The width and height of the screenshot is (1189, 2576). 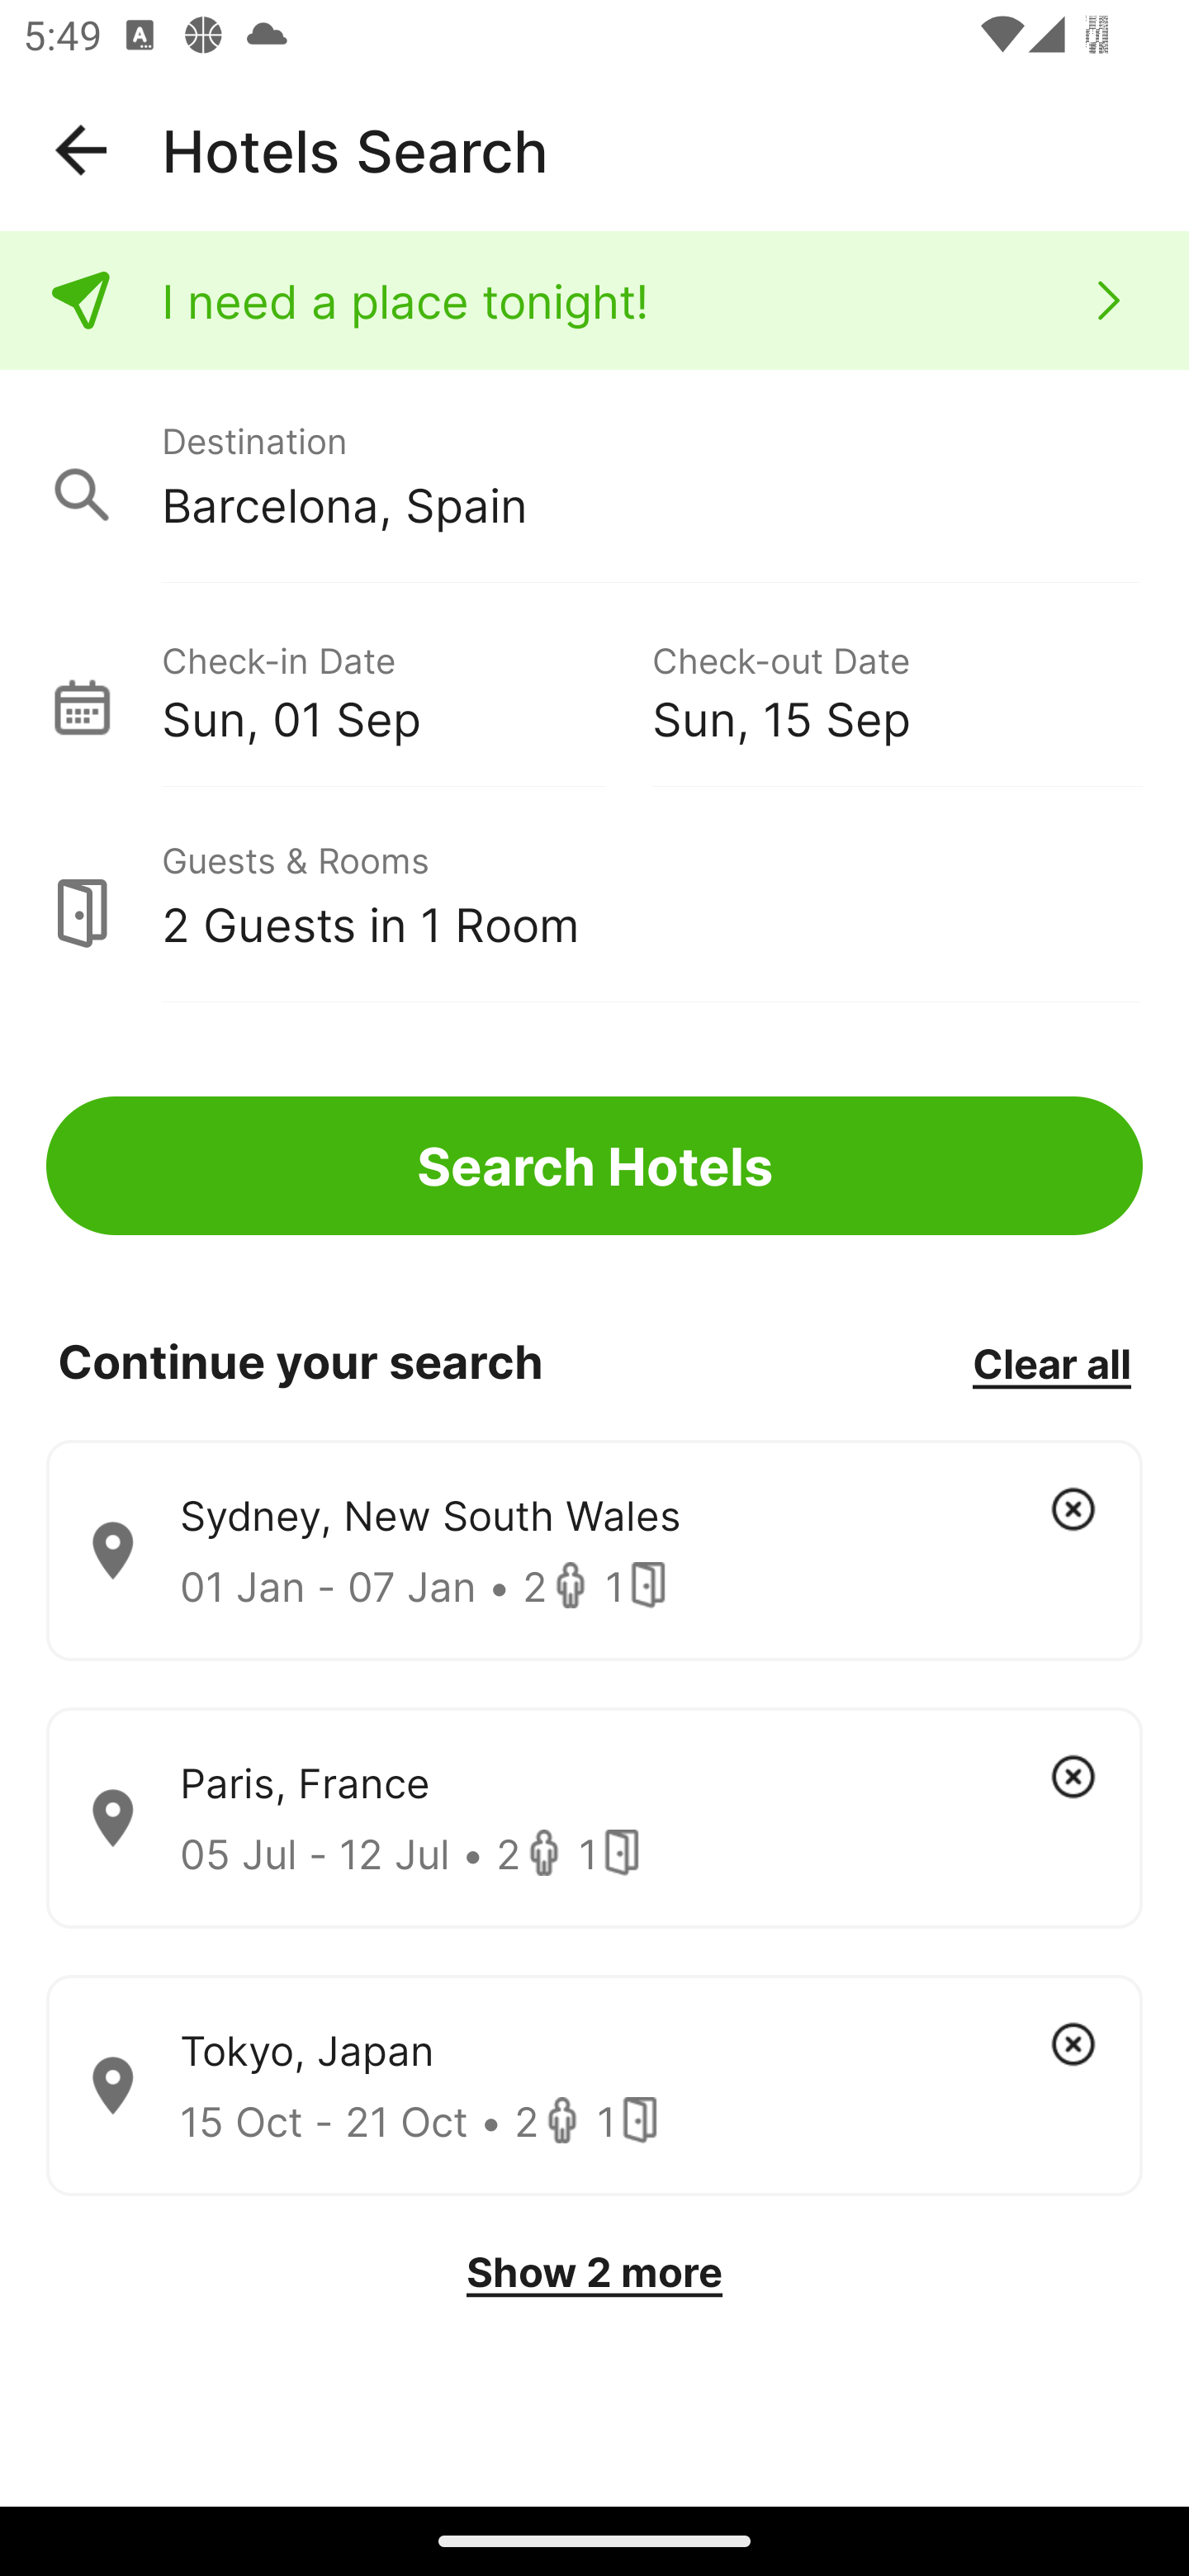 I want to click on Check-in Date Sun, 01 Sep, so click(x=406, y=689).